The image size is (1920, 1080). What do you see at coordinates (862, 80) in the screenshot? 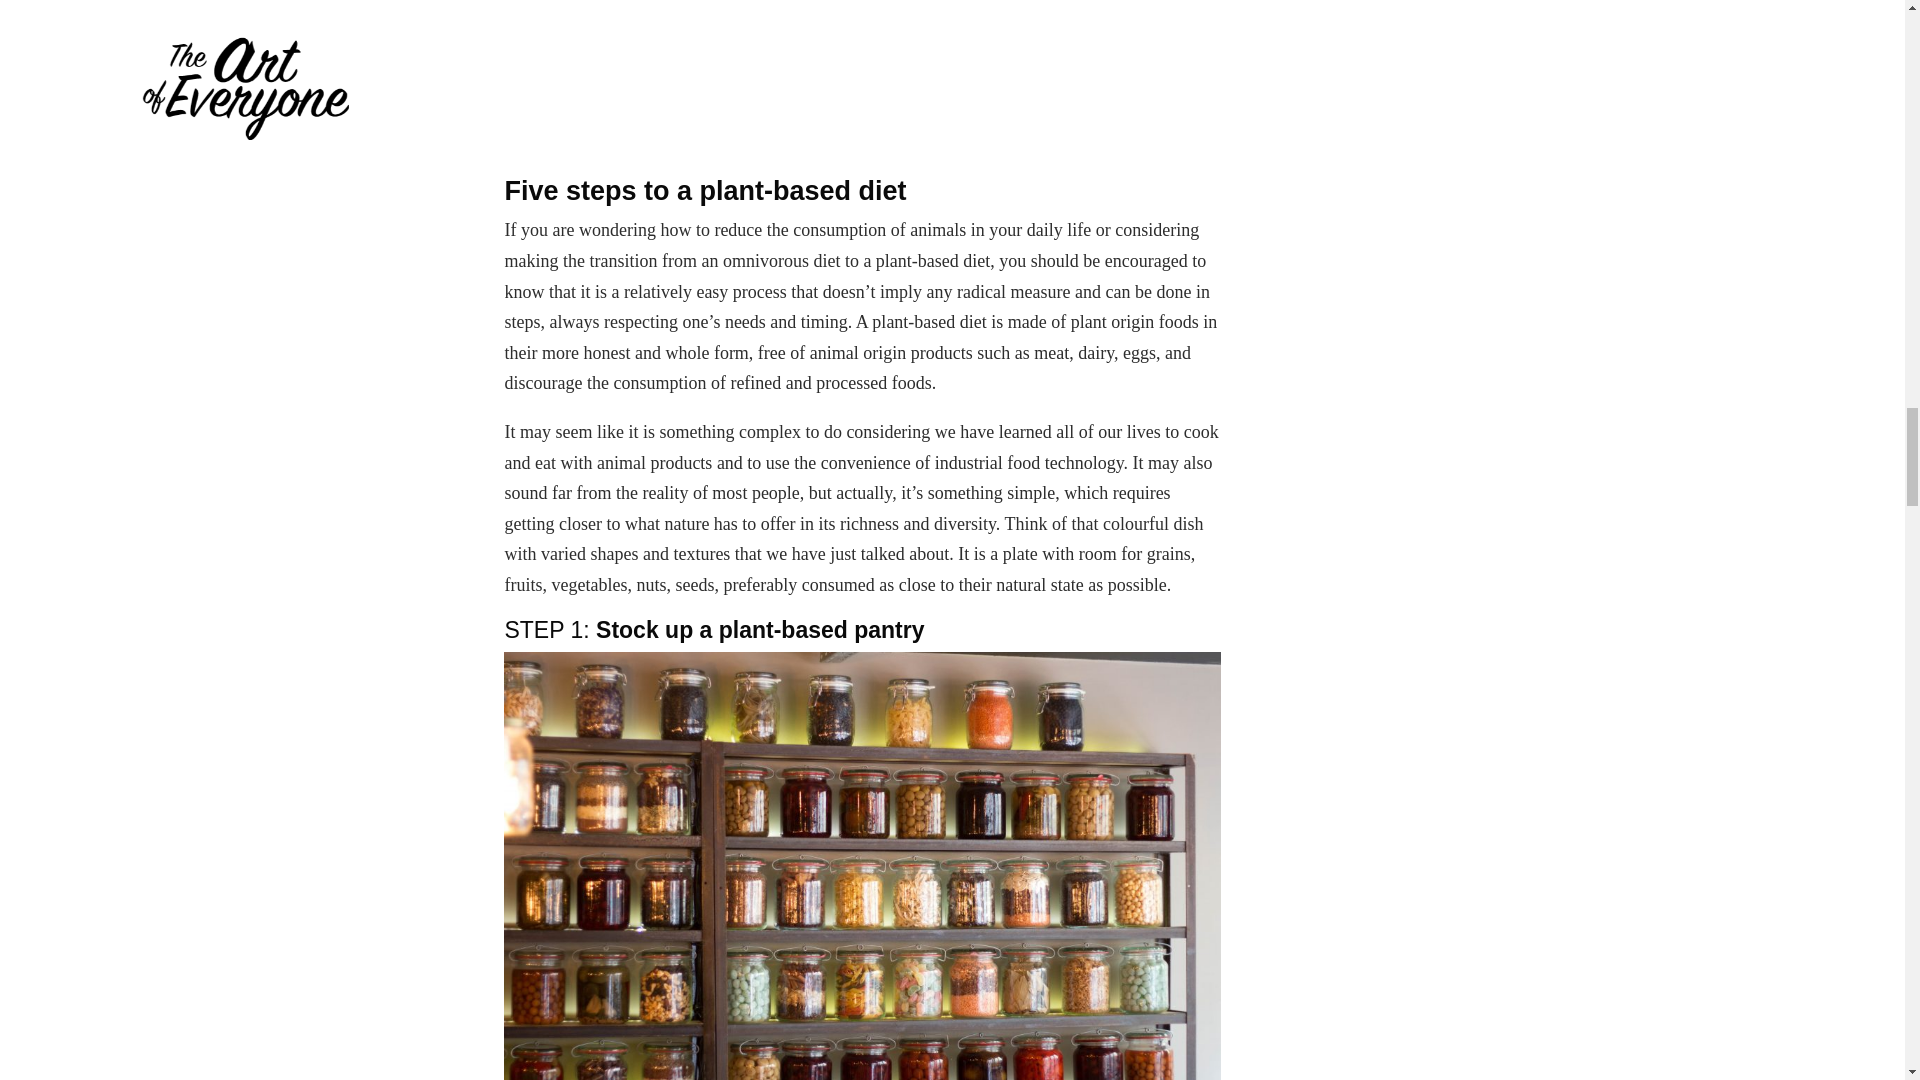
I see `Retratos: Alain Passard` at bounding box center [862, 80].